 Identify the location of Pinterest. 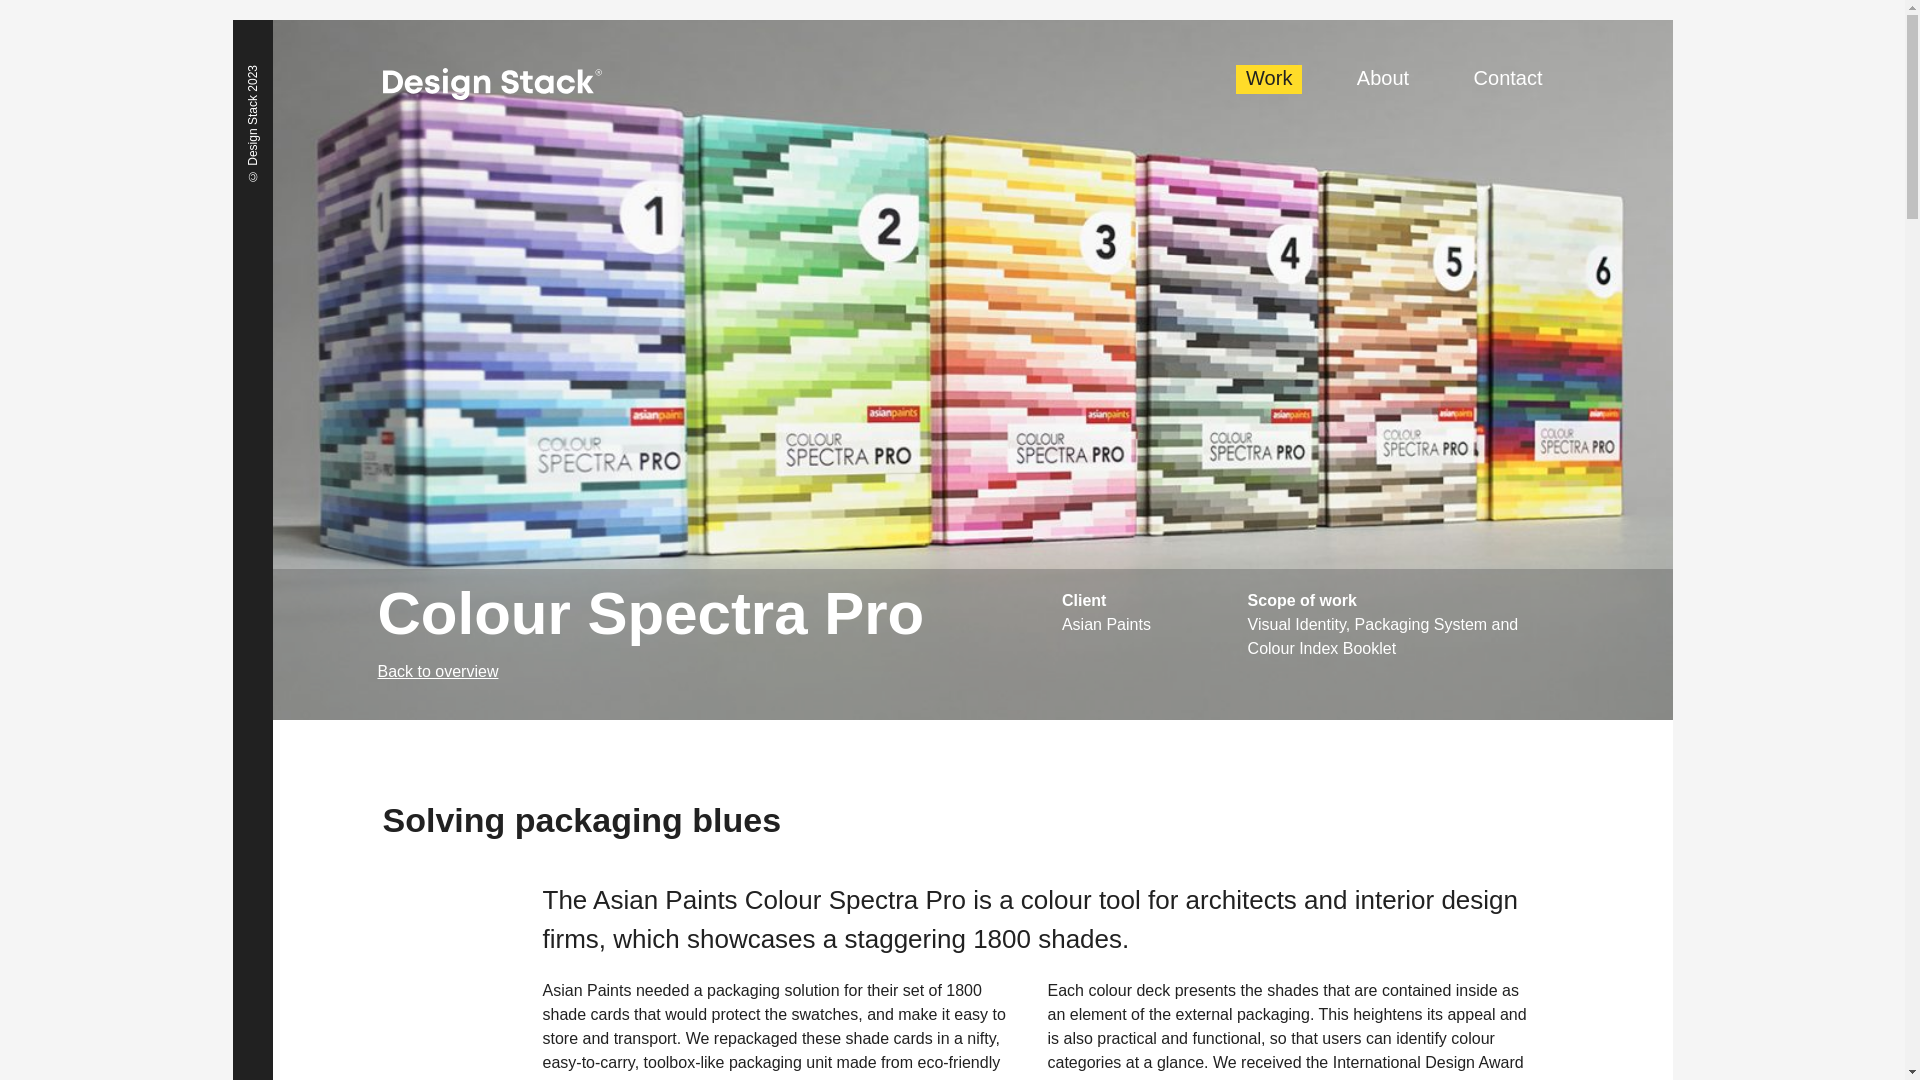
(1318, 1008).